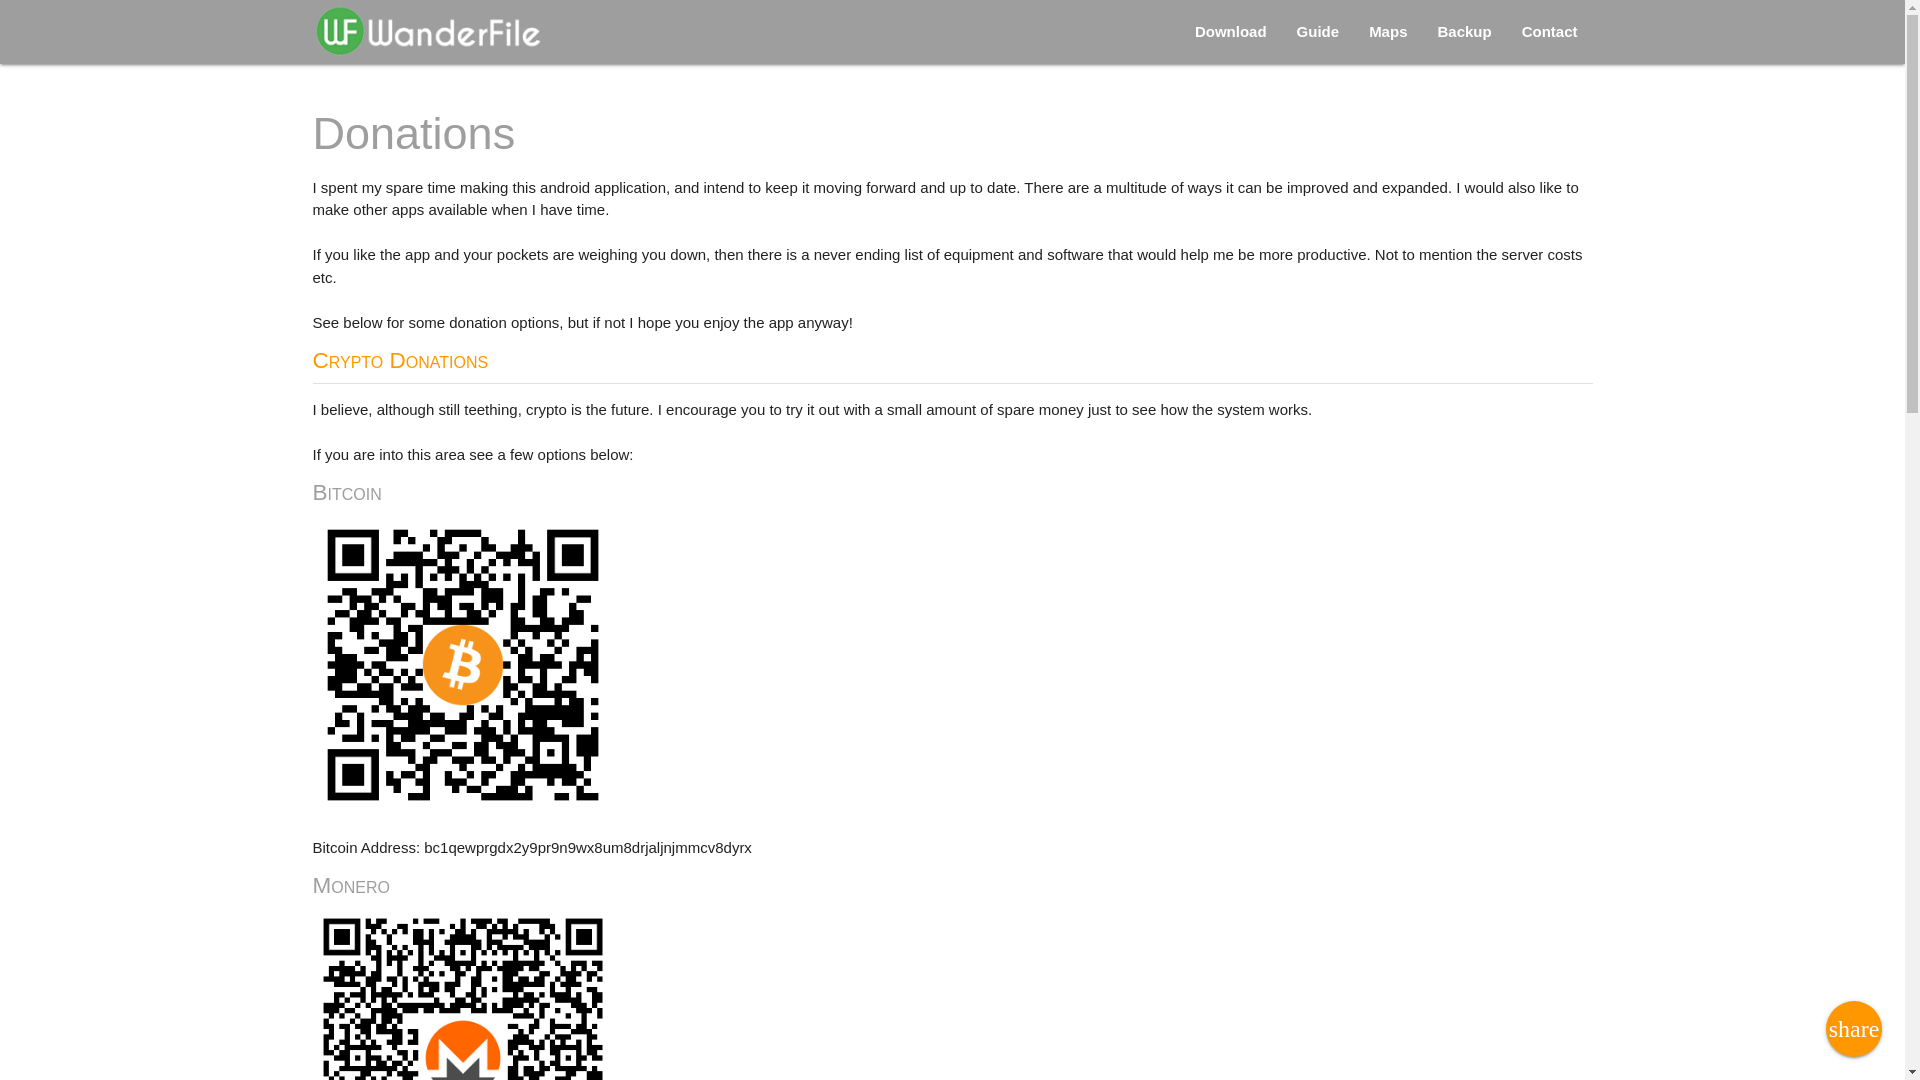  Describe the element at coordinates (1550, 32) in the screenshot. I see `Contact` at that location.